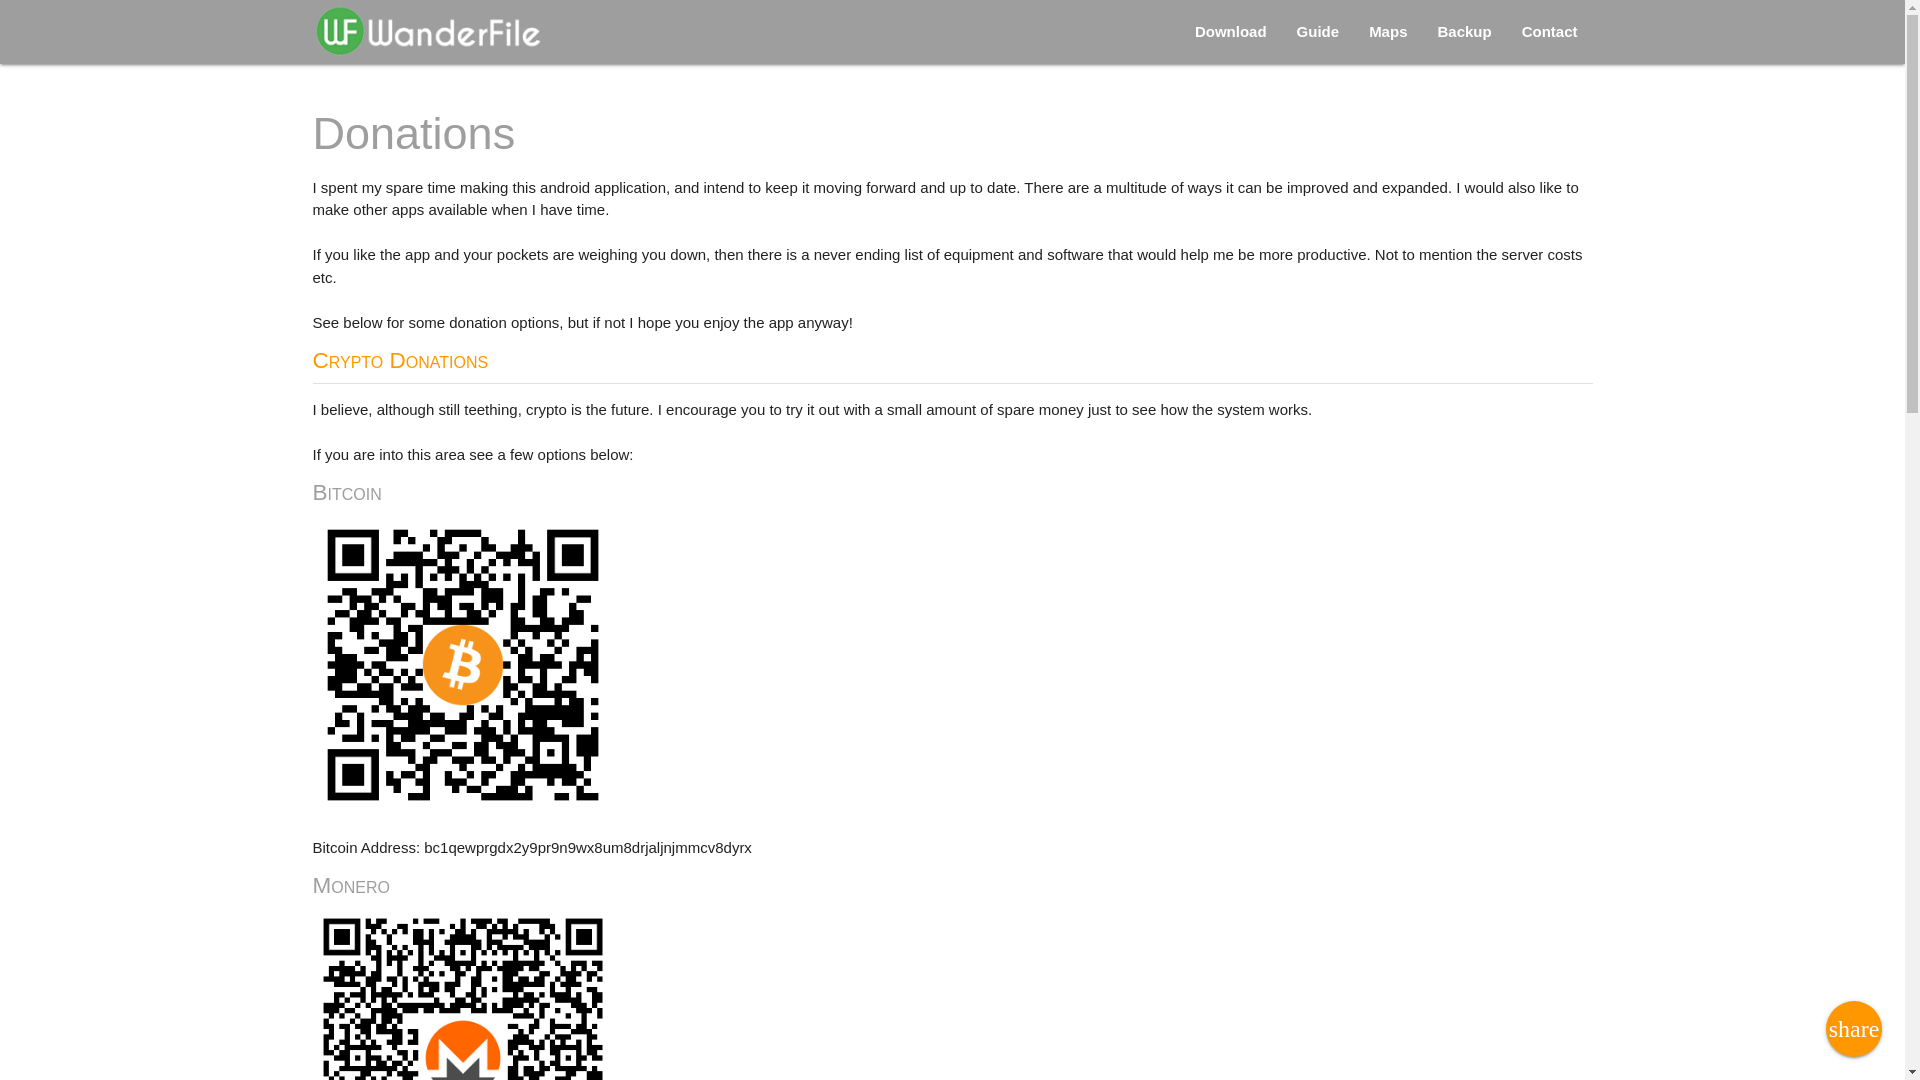  Describe the element at coordinates (1550, 32) in the screenshot. I see `Contact` at that location.